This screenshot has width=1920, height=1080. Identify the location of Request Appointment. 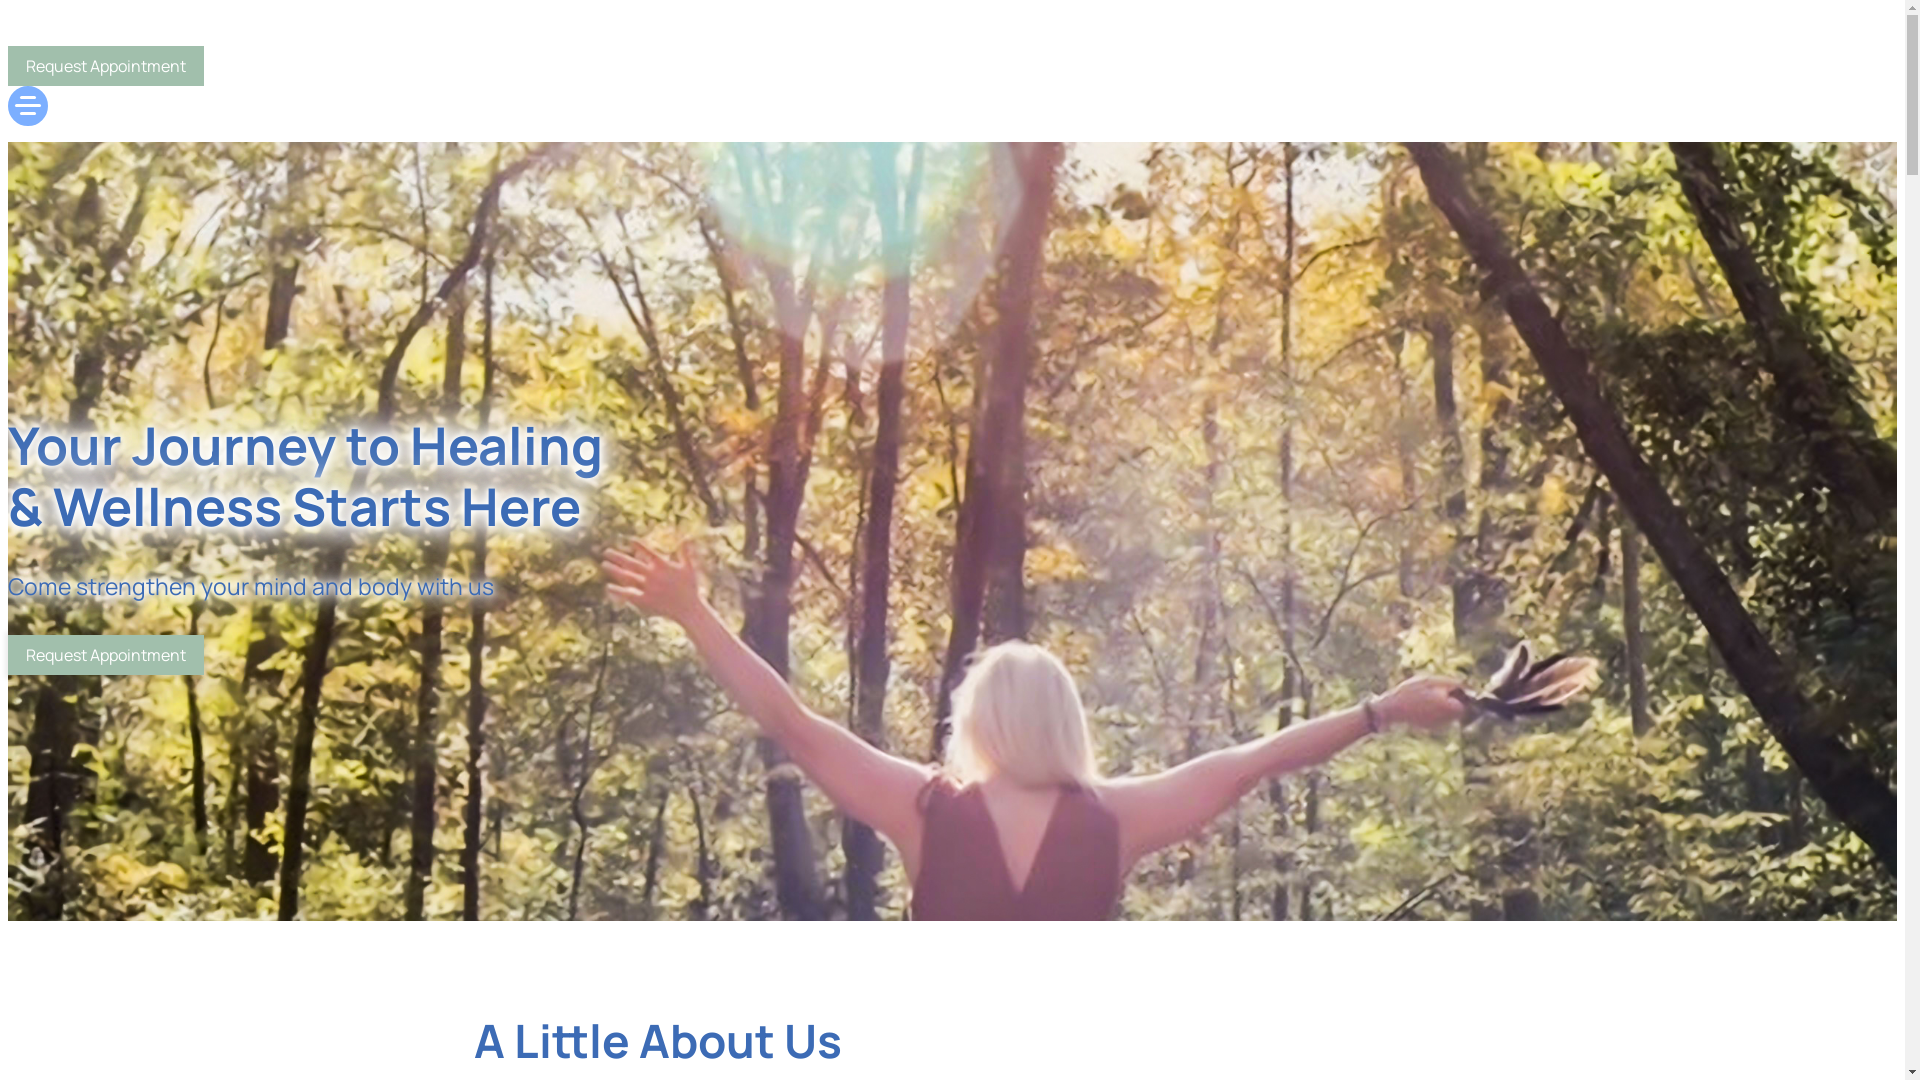
(106, 654).